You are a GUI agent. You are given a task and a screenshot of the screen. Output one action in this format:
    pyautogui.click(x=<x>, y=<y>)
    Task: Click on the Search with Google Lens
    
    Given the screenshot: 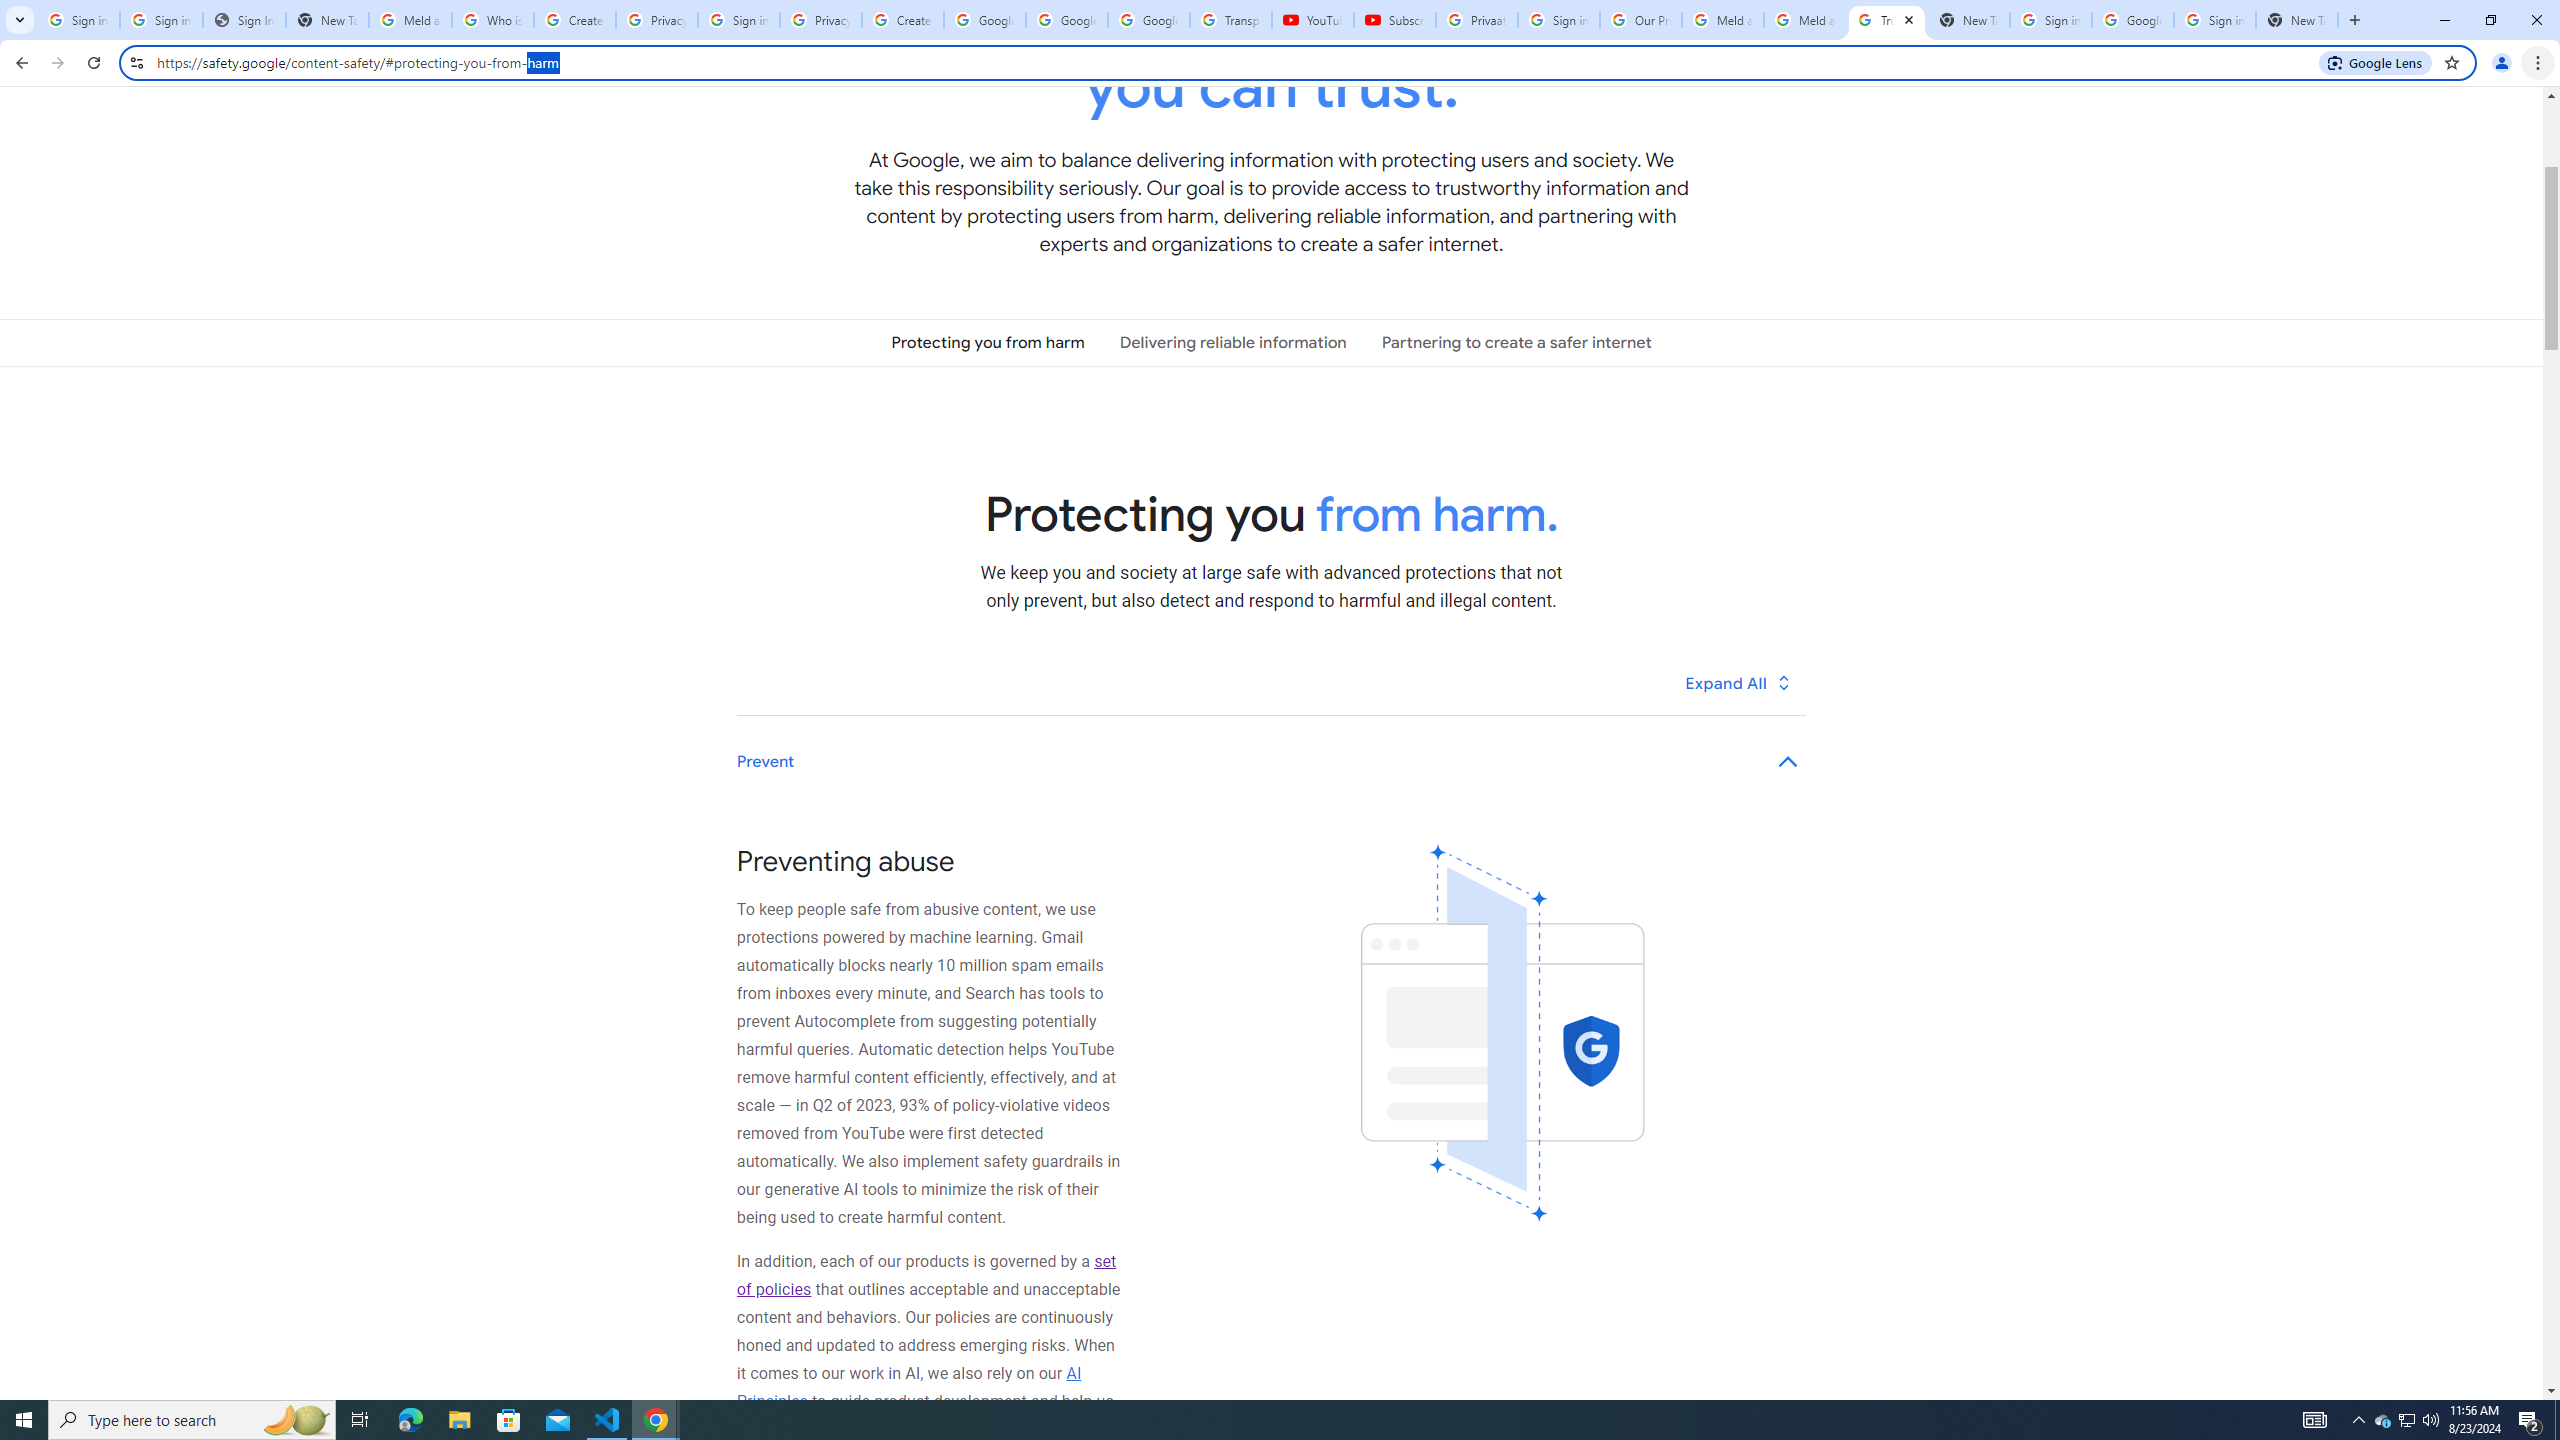 What is the action you would take?
    pyautogui.click(x=2376, y=62)
    